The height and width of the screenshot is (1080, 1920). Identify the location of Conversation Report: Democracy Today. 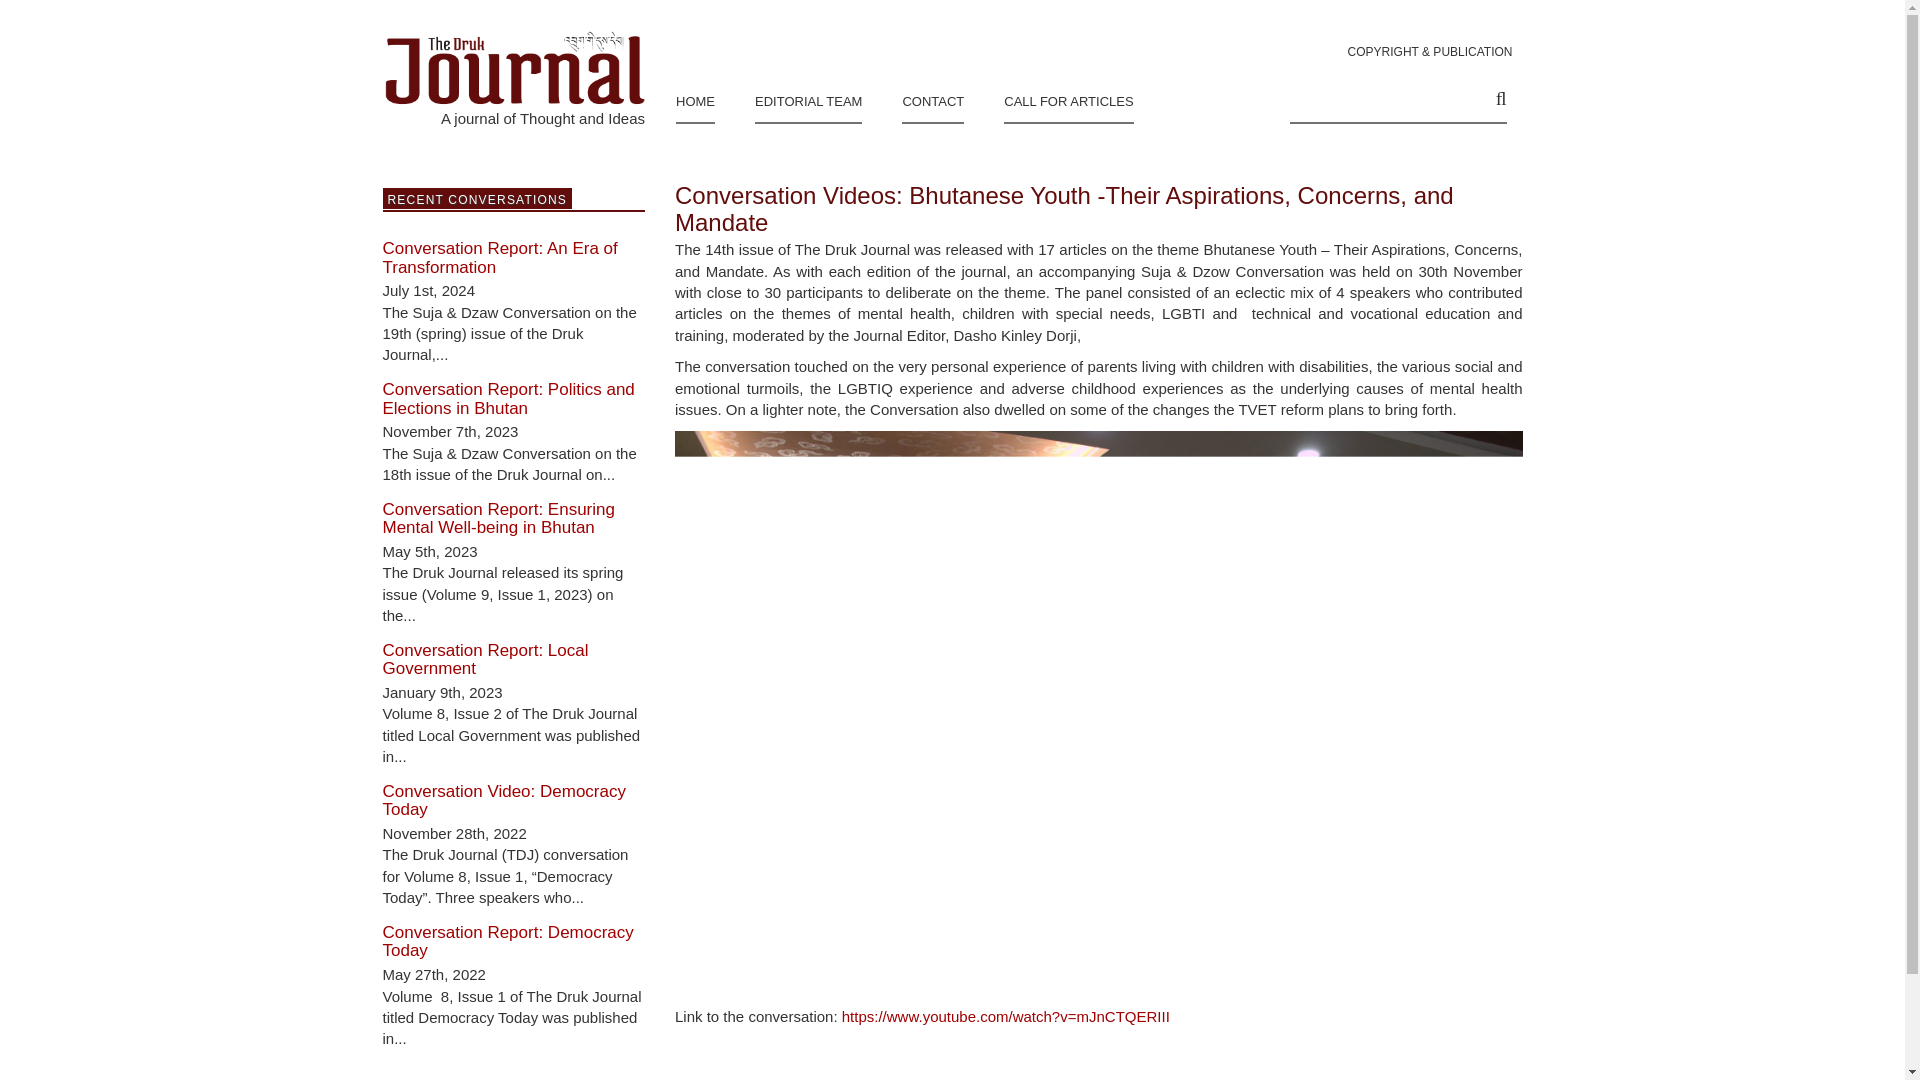
(508, 942).